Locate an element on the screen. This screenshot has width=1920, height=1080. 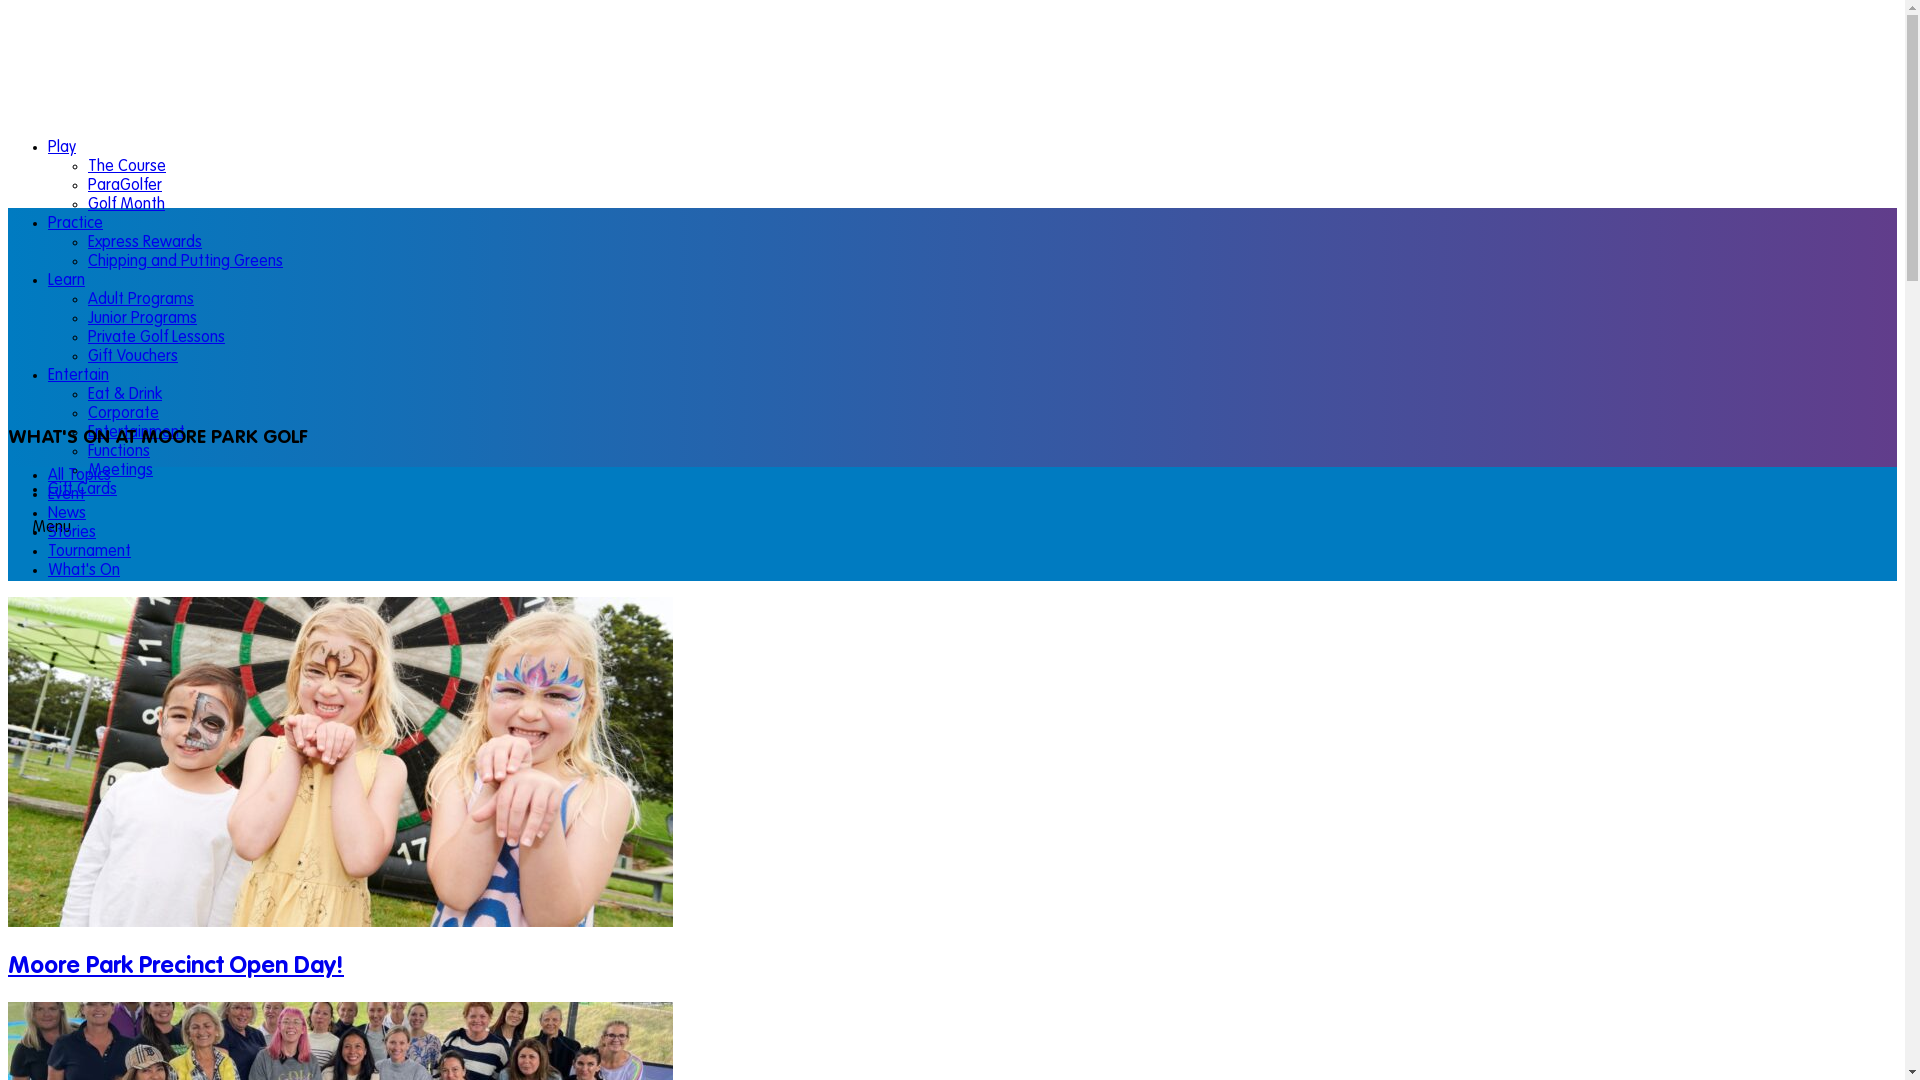
Stories is located at coordinates (72, 533).